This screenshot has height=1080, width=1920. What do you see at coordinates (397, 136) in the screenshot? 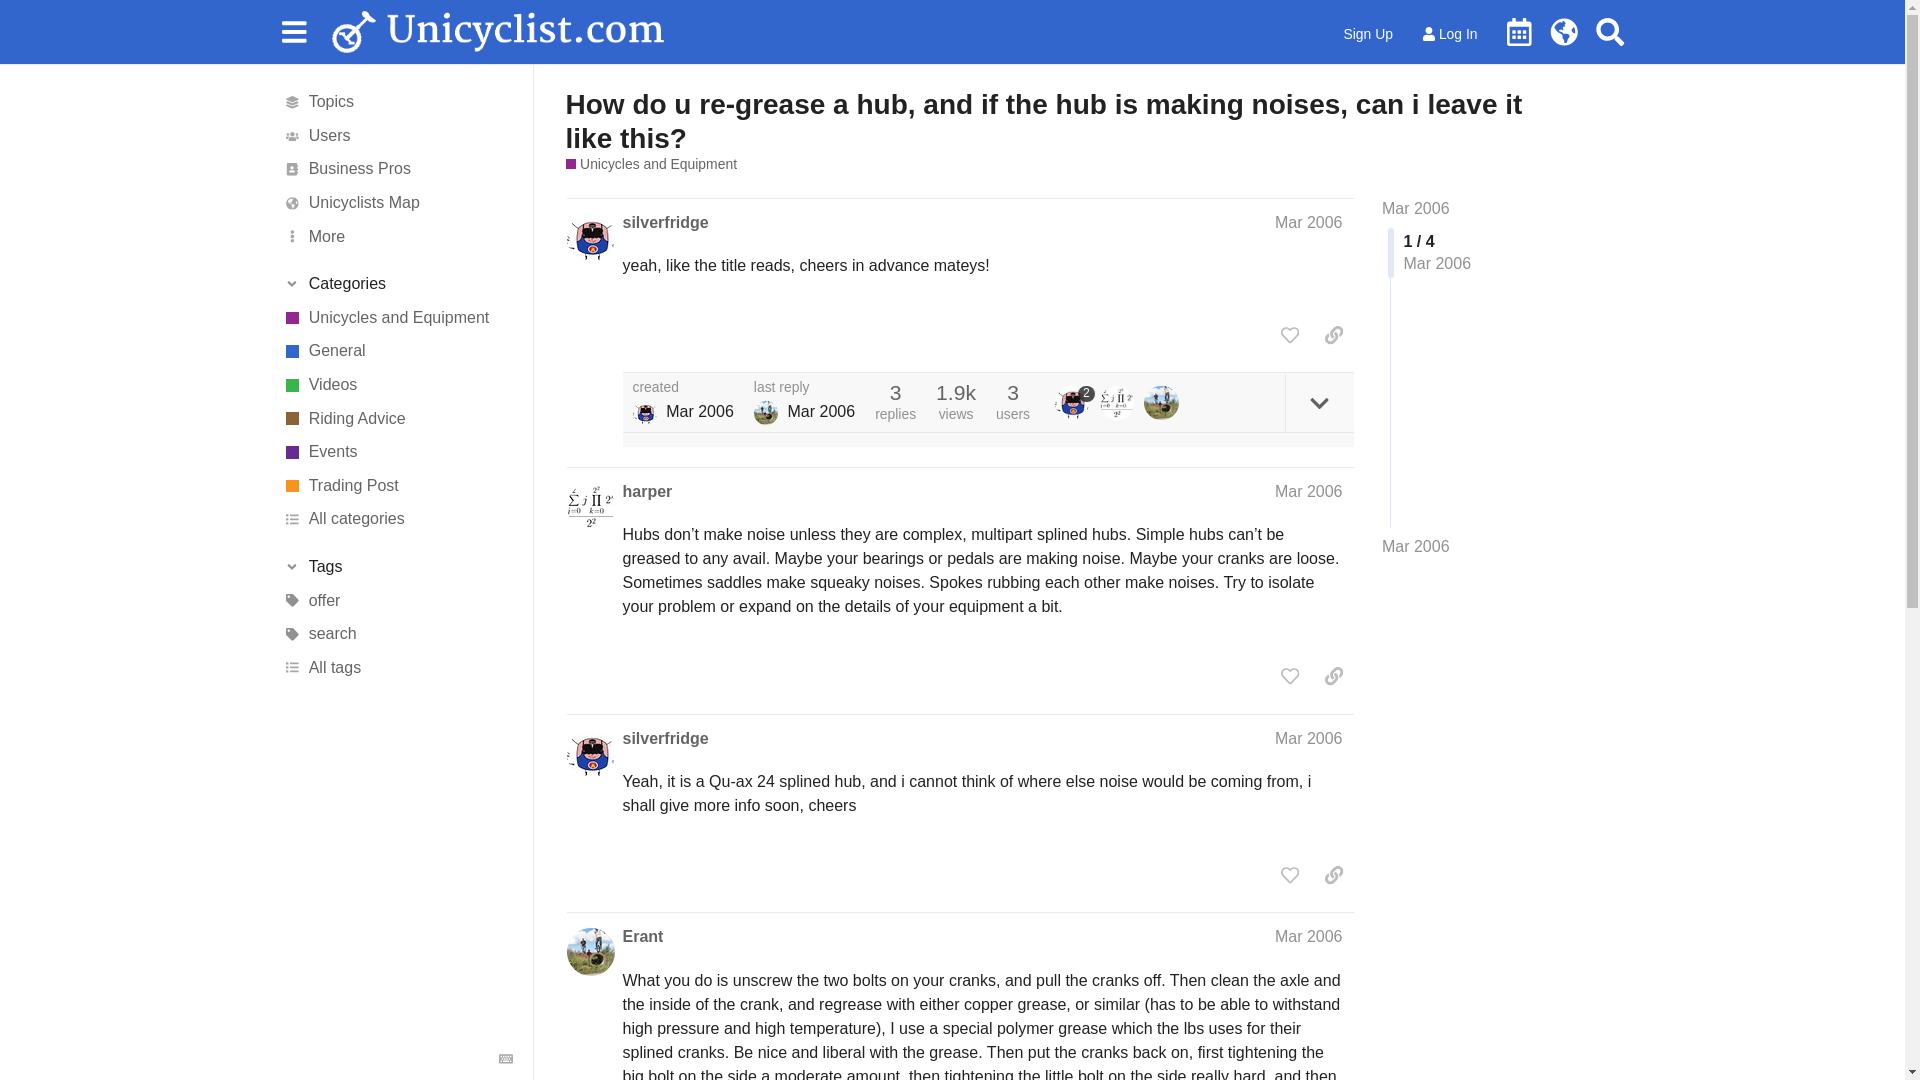
I see `Users` at bounding box center [397, 136].